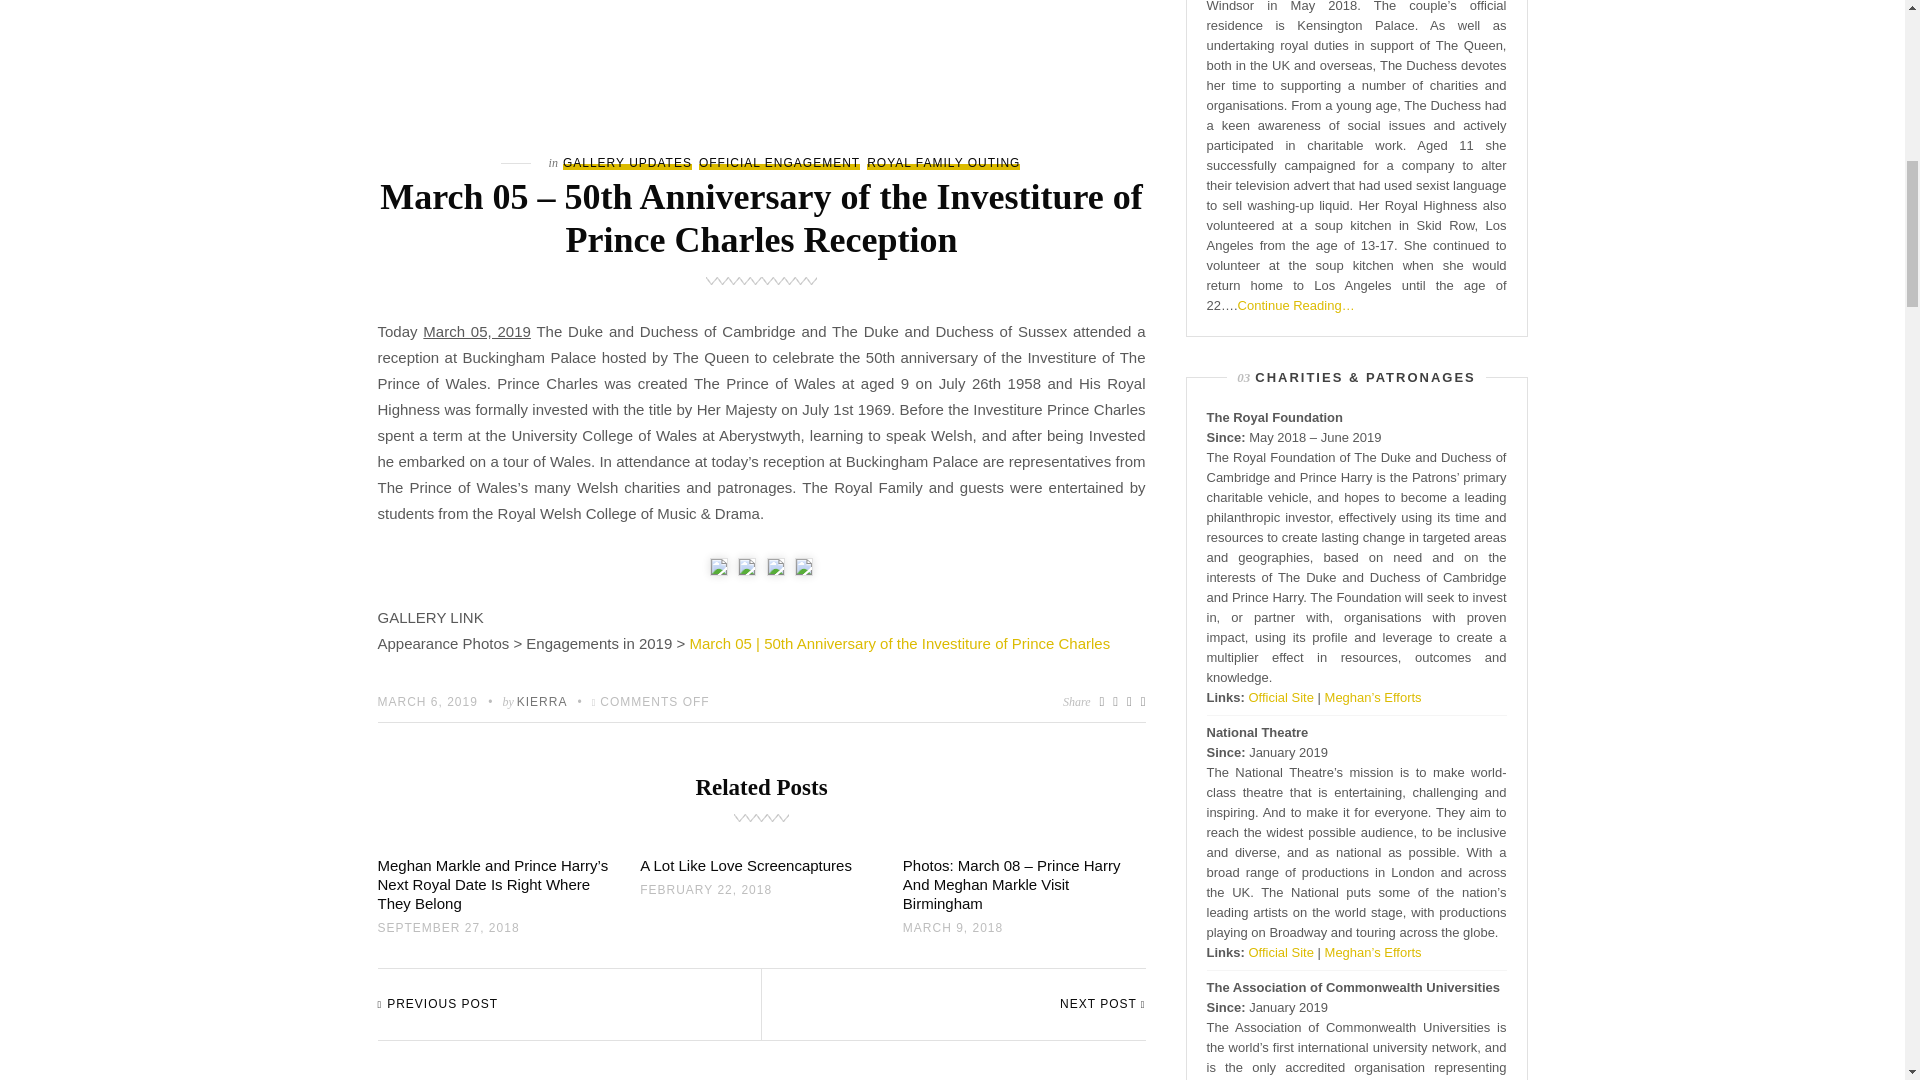 This screenshot has height=1080, width=1920. Describe the element at coordinates (626, 162) in the screenshot. I see `GALLERY UPDATES` at that location.